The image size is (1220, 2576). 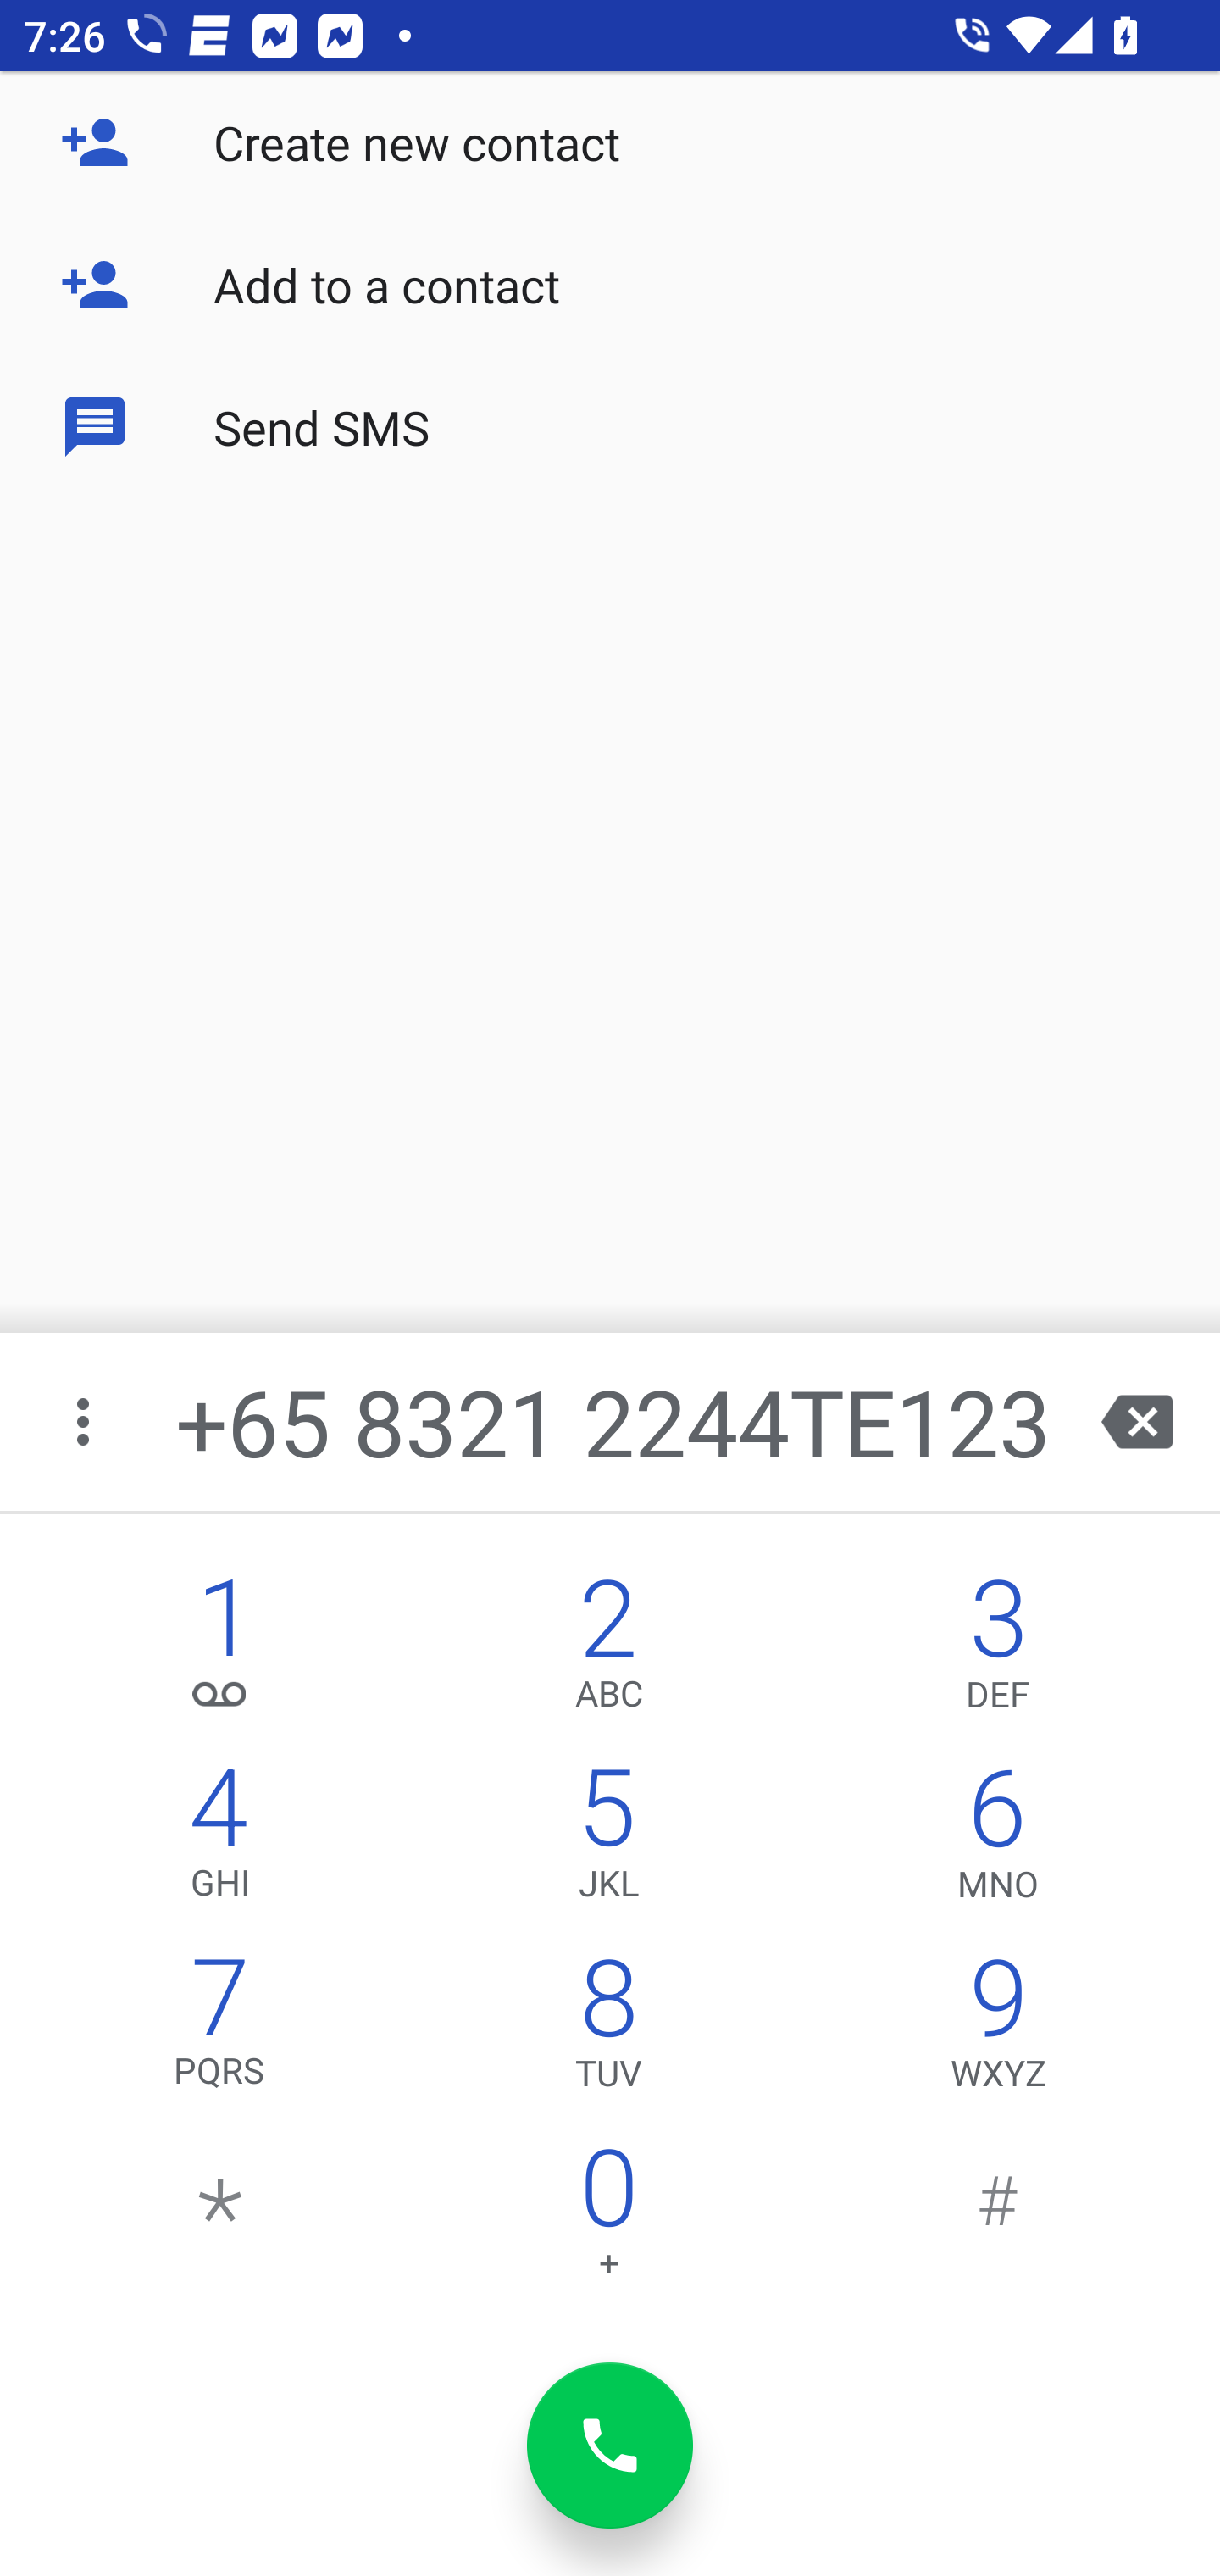 I want to click on Send SMS, so click(x=610, y=425).